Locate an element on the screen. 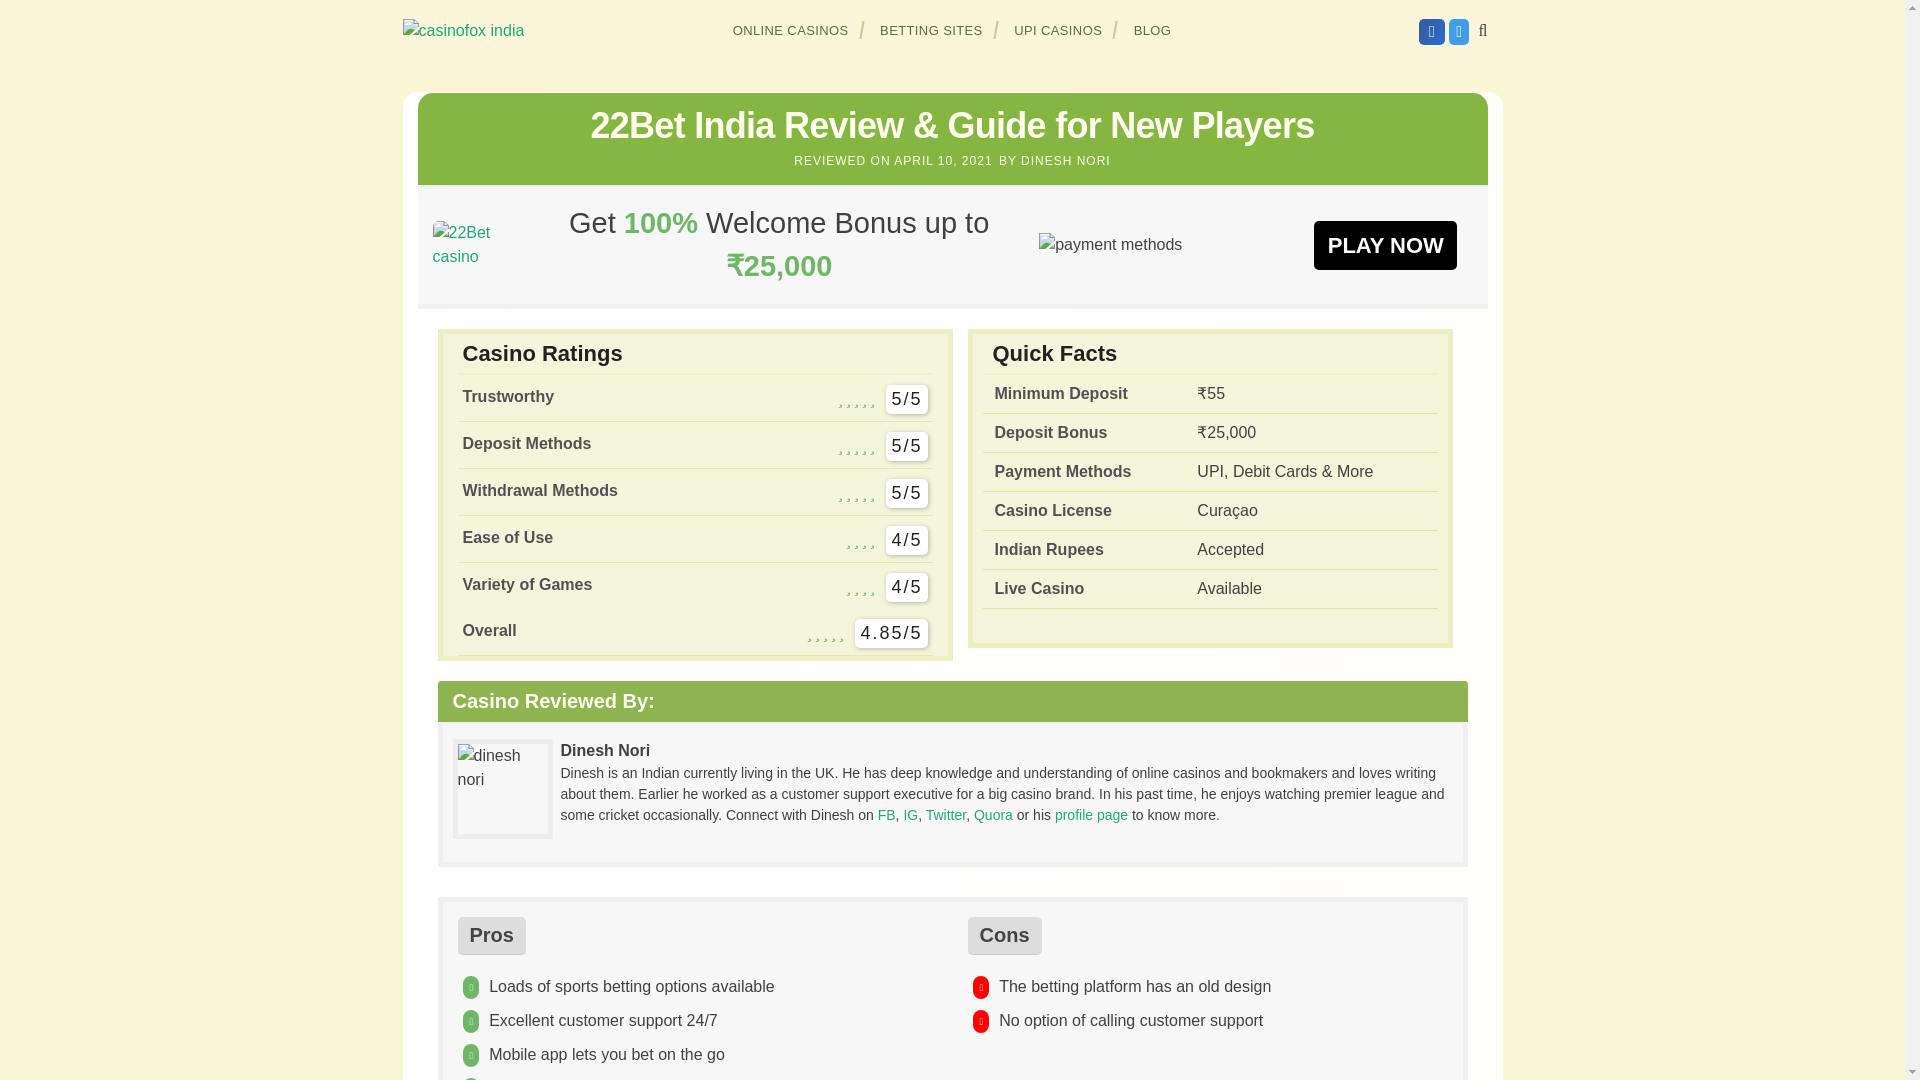 This screenshot has width=1920, height=1080. Twitter is located at coordinates (945, 814).